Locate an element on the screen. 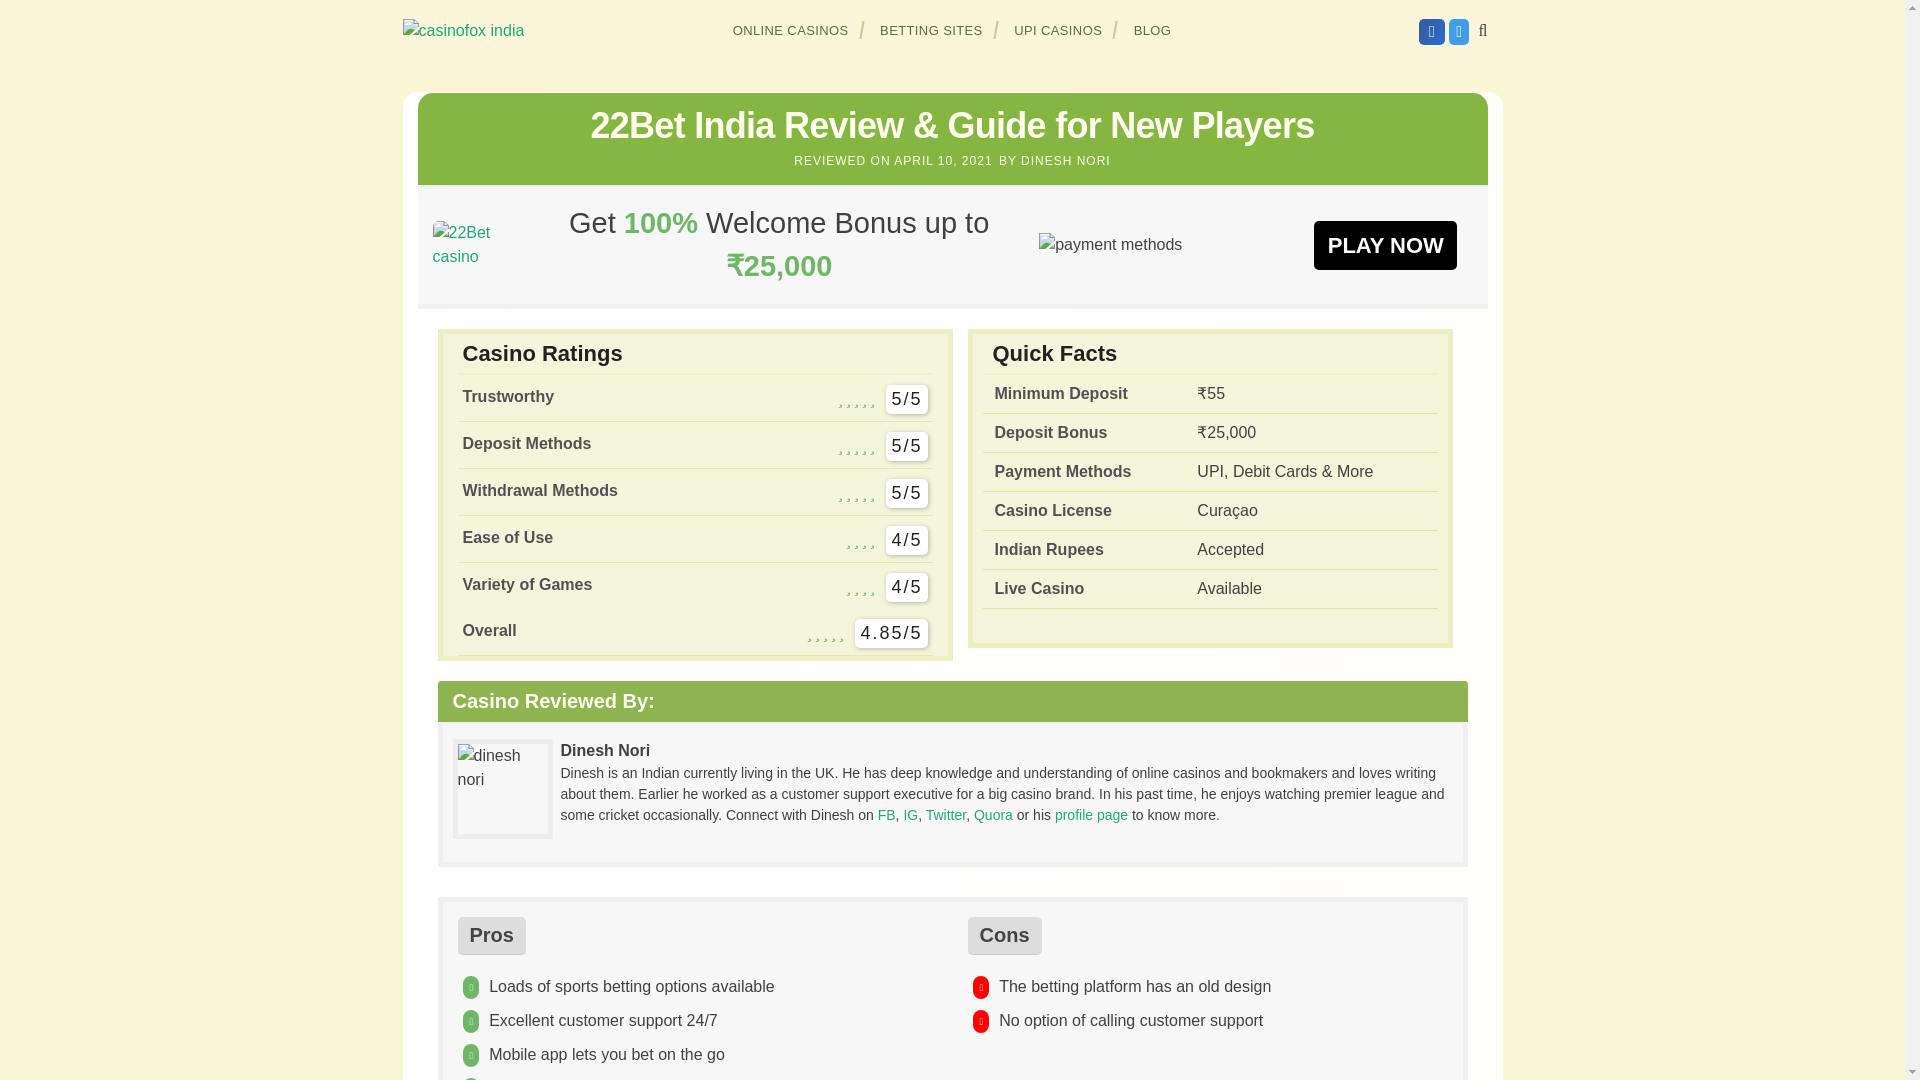 This screenshot has width=1920, height=1080. Twitter is located at coordinates (945, 814).